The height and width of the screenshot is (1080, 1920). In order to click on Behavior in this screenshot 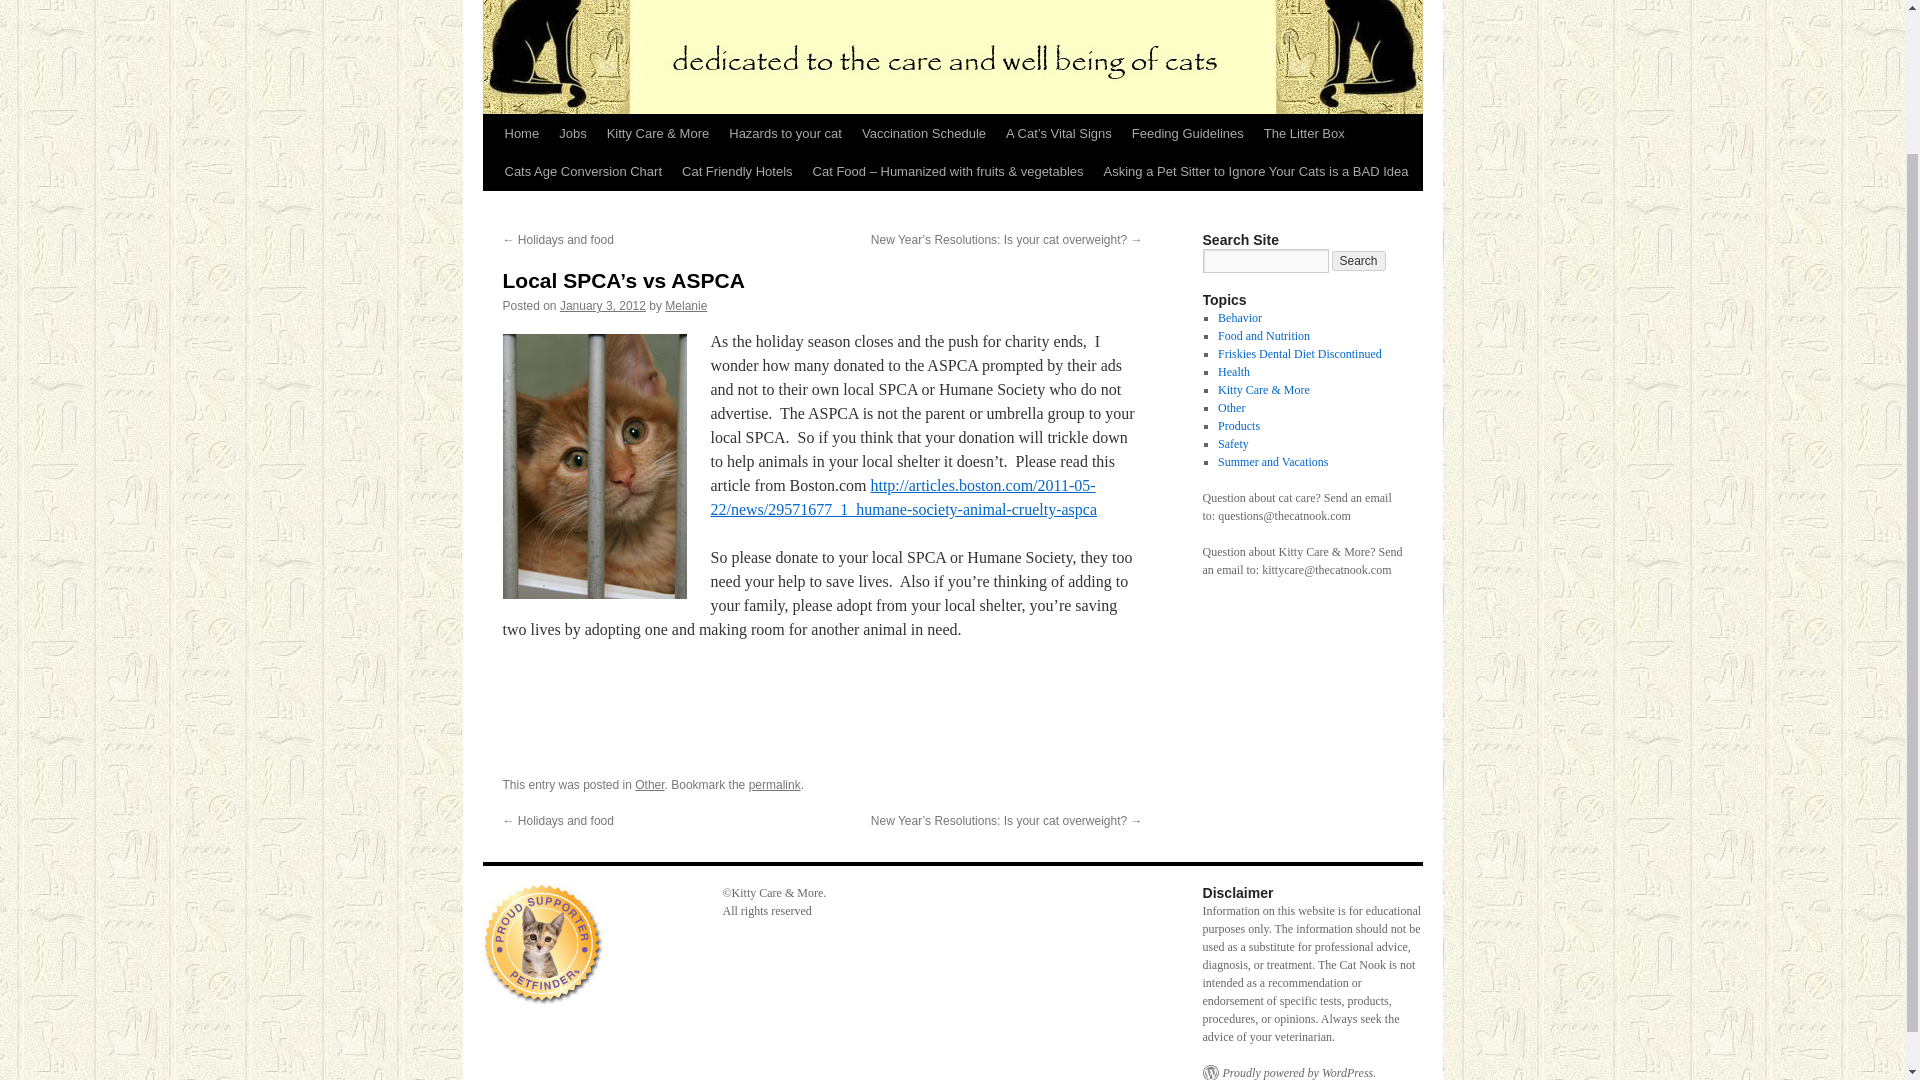, I will do `click(1239, 318)`.